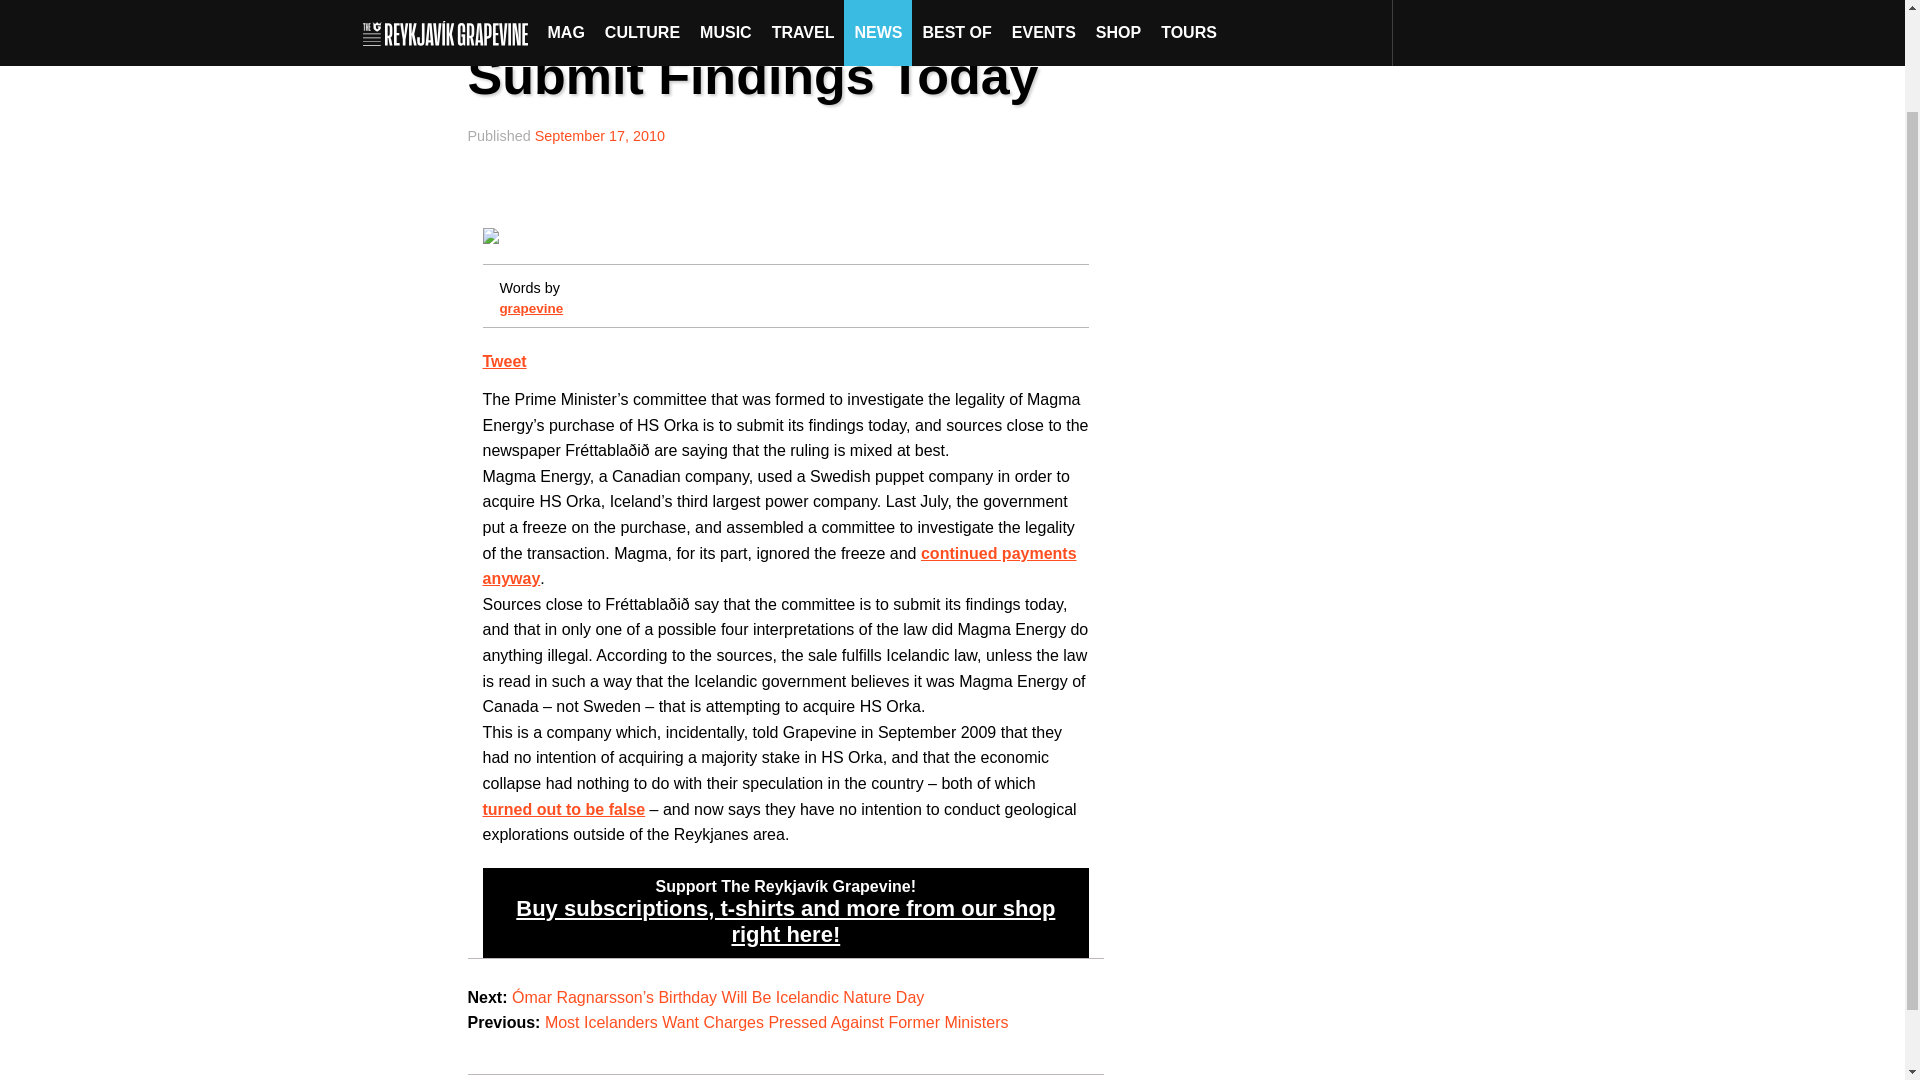 The width and height of the screenshot is (1920, 1080). Describe the element at coordinates (530, 308) in the screenshot. I see `Posts by grapevine` at that location.